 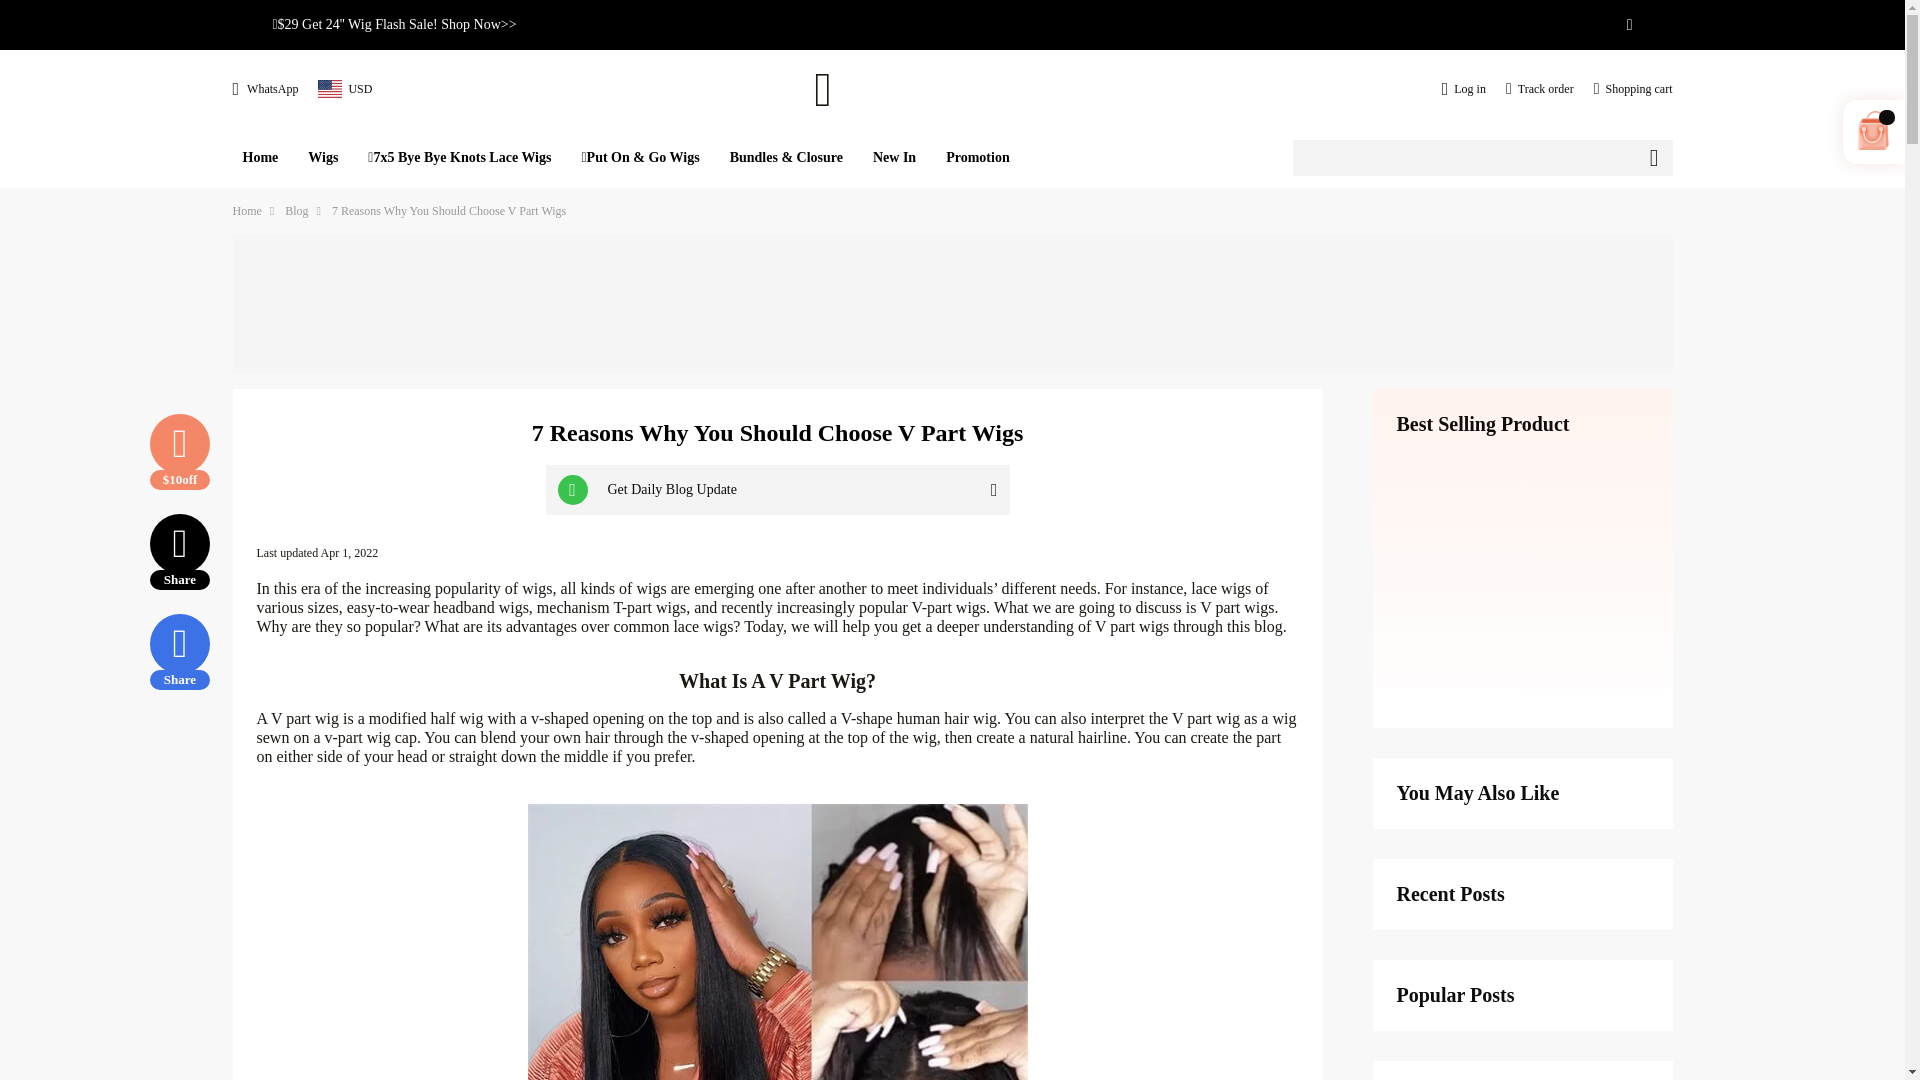 I want to click on New In, so click(x=894, y=157).